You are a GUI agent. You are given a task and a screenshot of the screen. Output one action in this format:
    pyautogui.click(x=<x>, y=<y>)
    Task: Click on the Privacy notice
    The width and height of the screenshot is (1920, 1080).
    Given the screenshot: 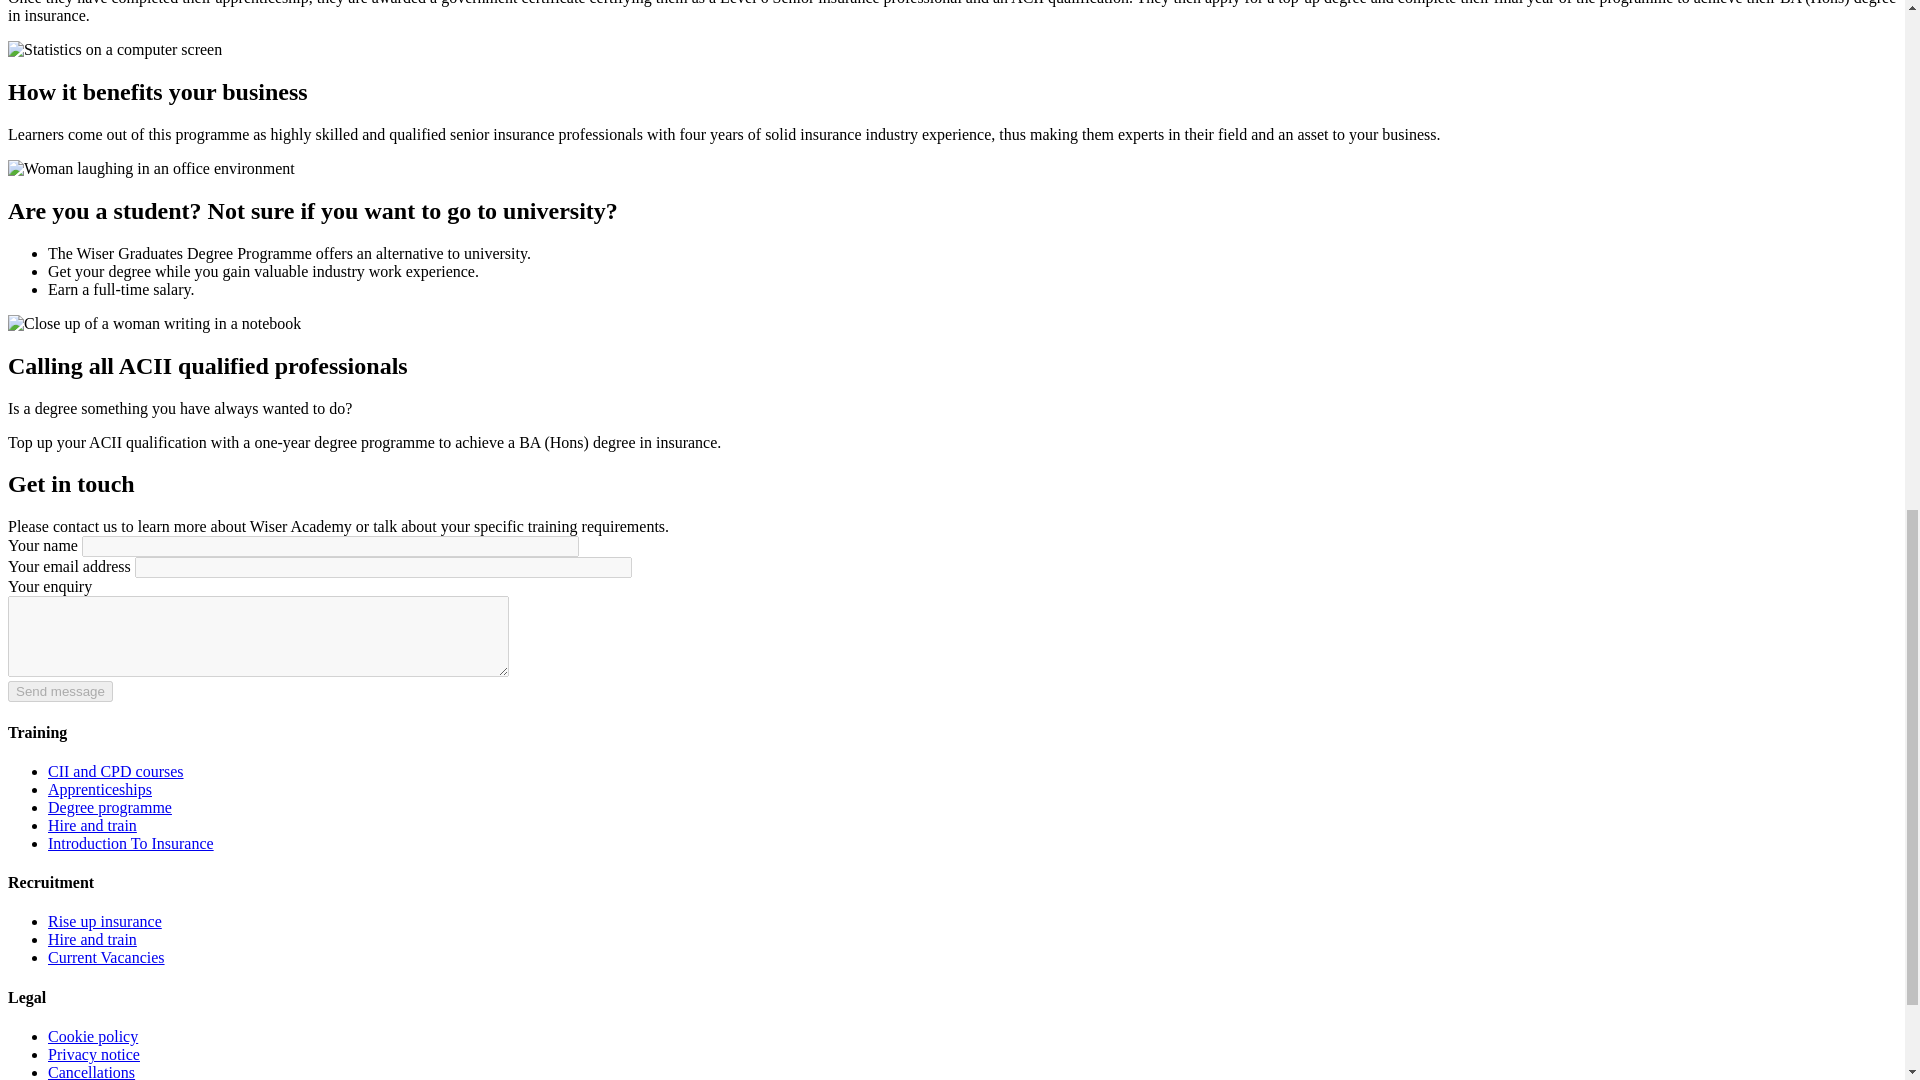 What is the action you would take?
    pyautogui.click(x=94, y=1054)
    